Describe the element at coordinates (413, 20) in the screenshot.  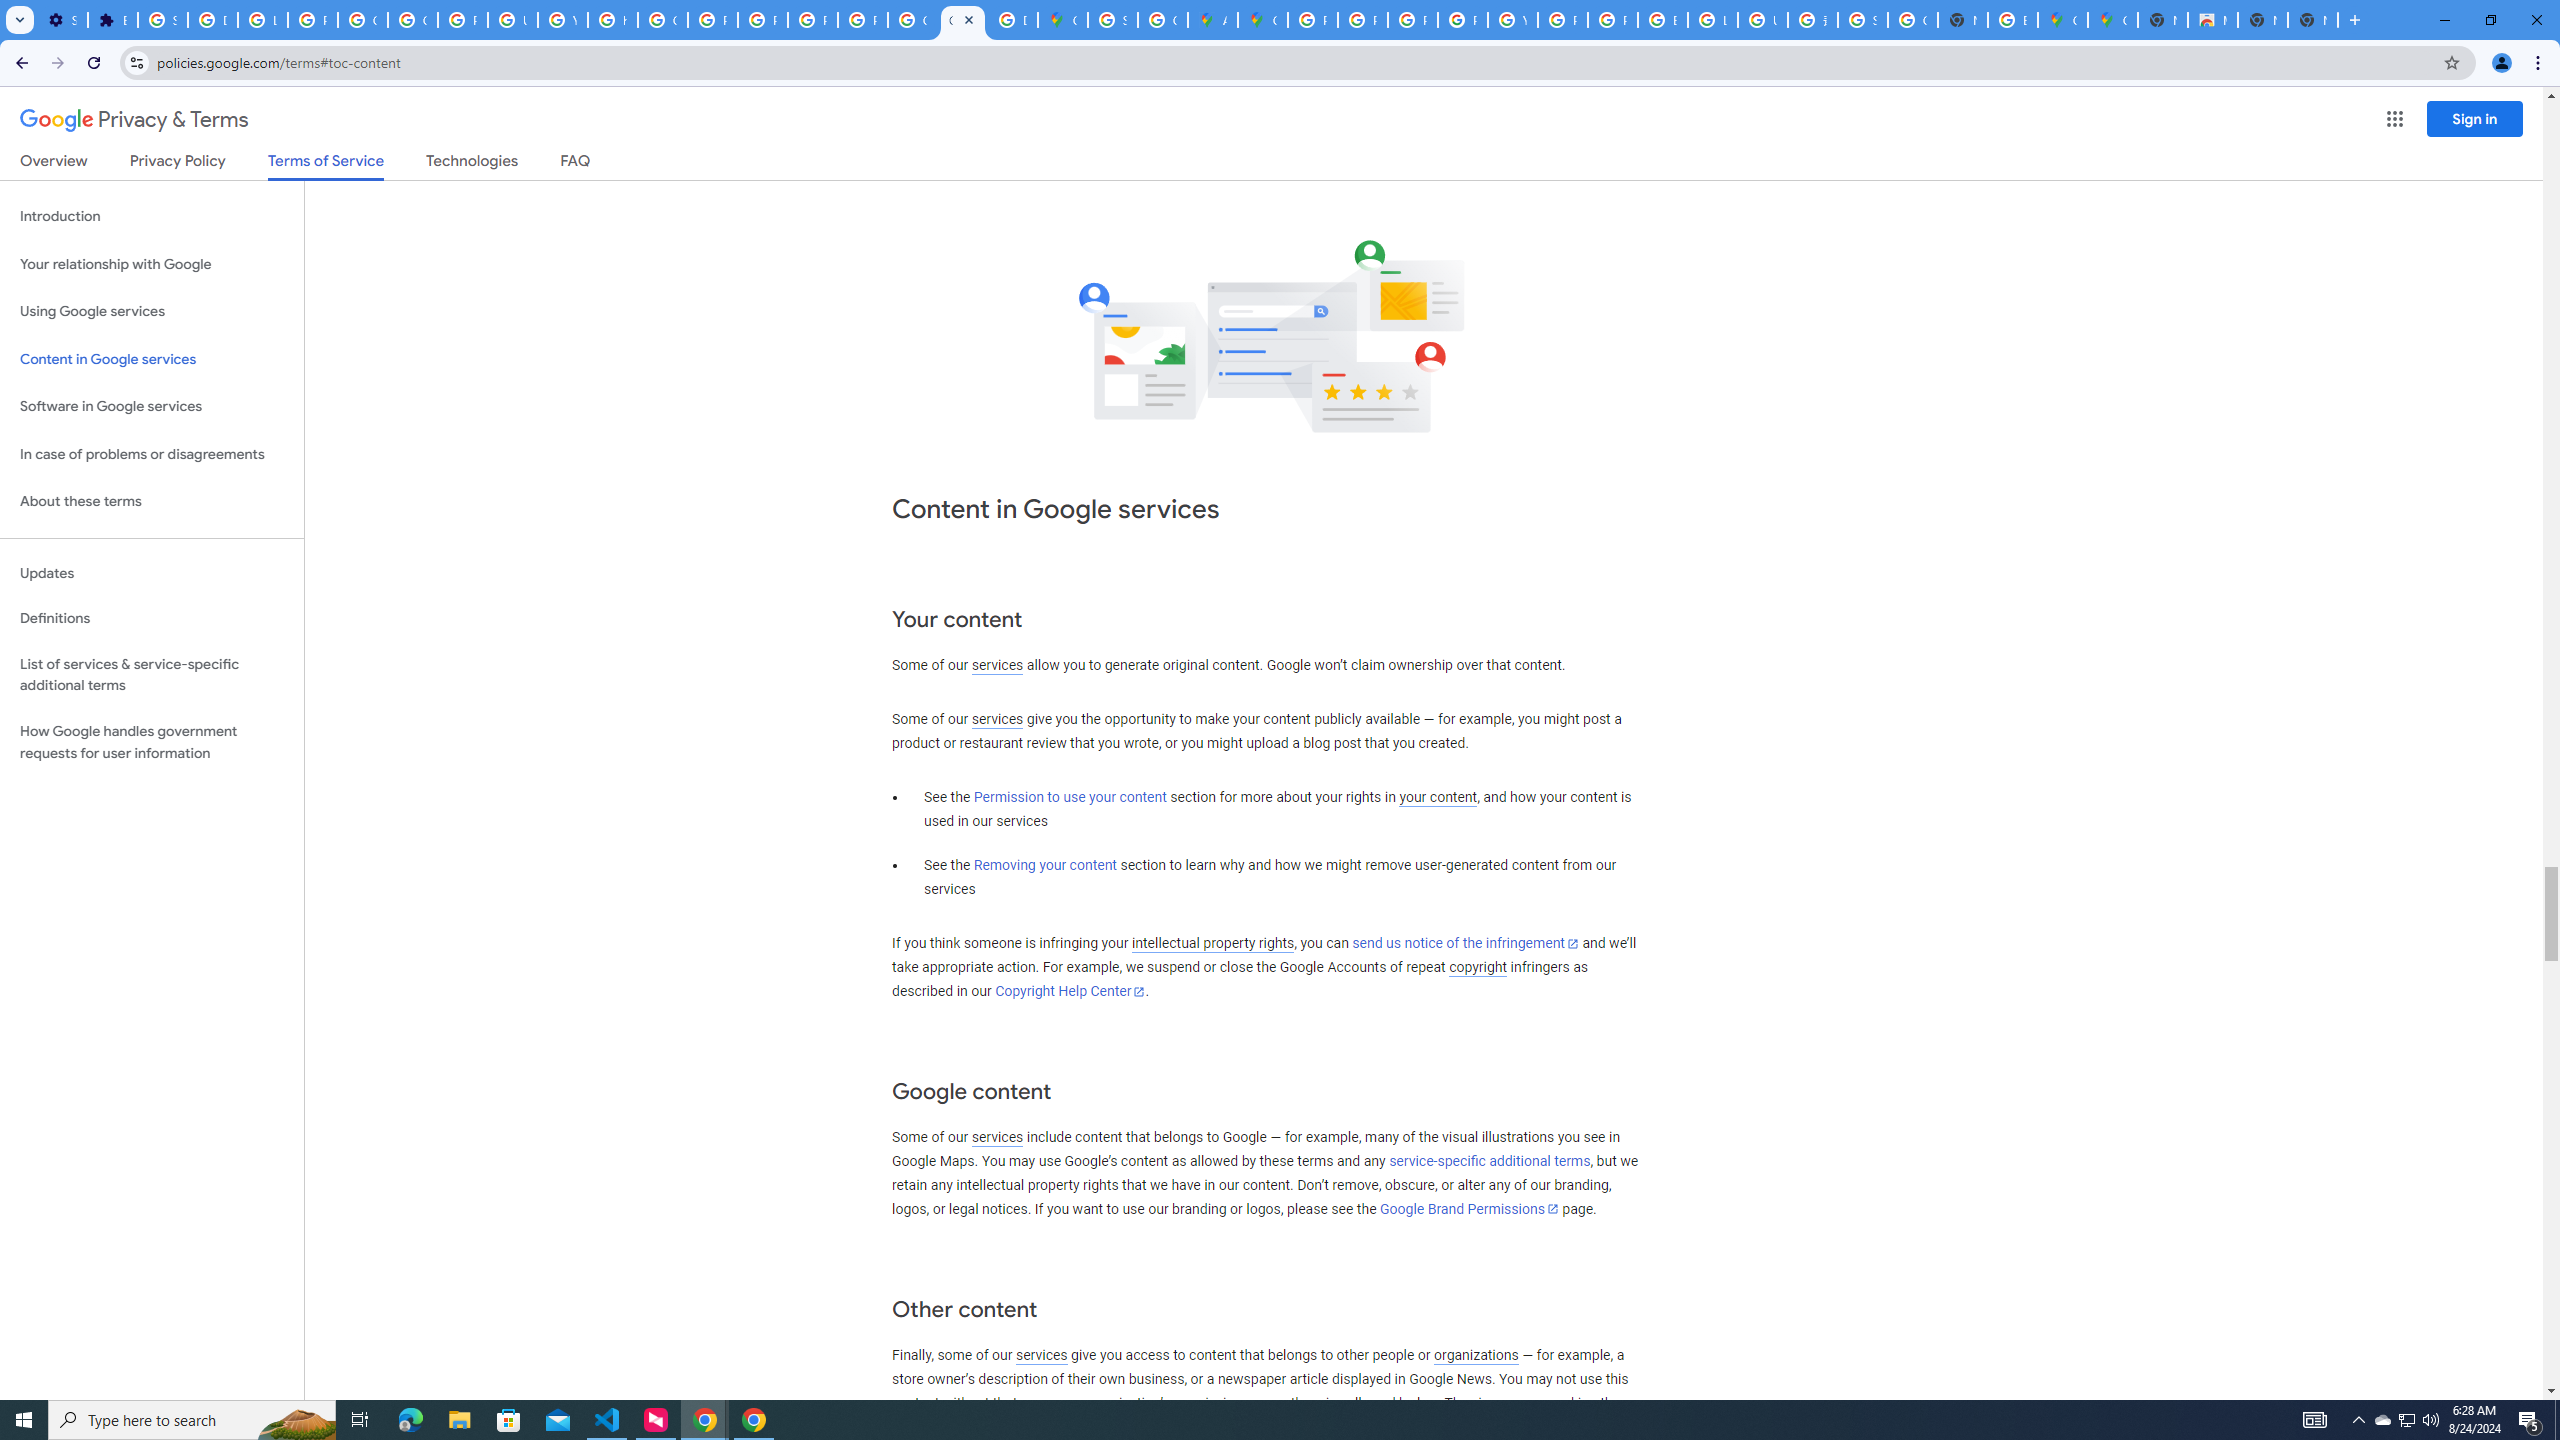
I see `Google Account Help` at that location.